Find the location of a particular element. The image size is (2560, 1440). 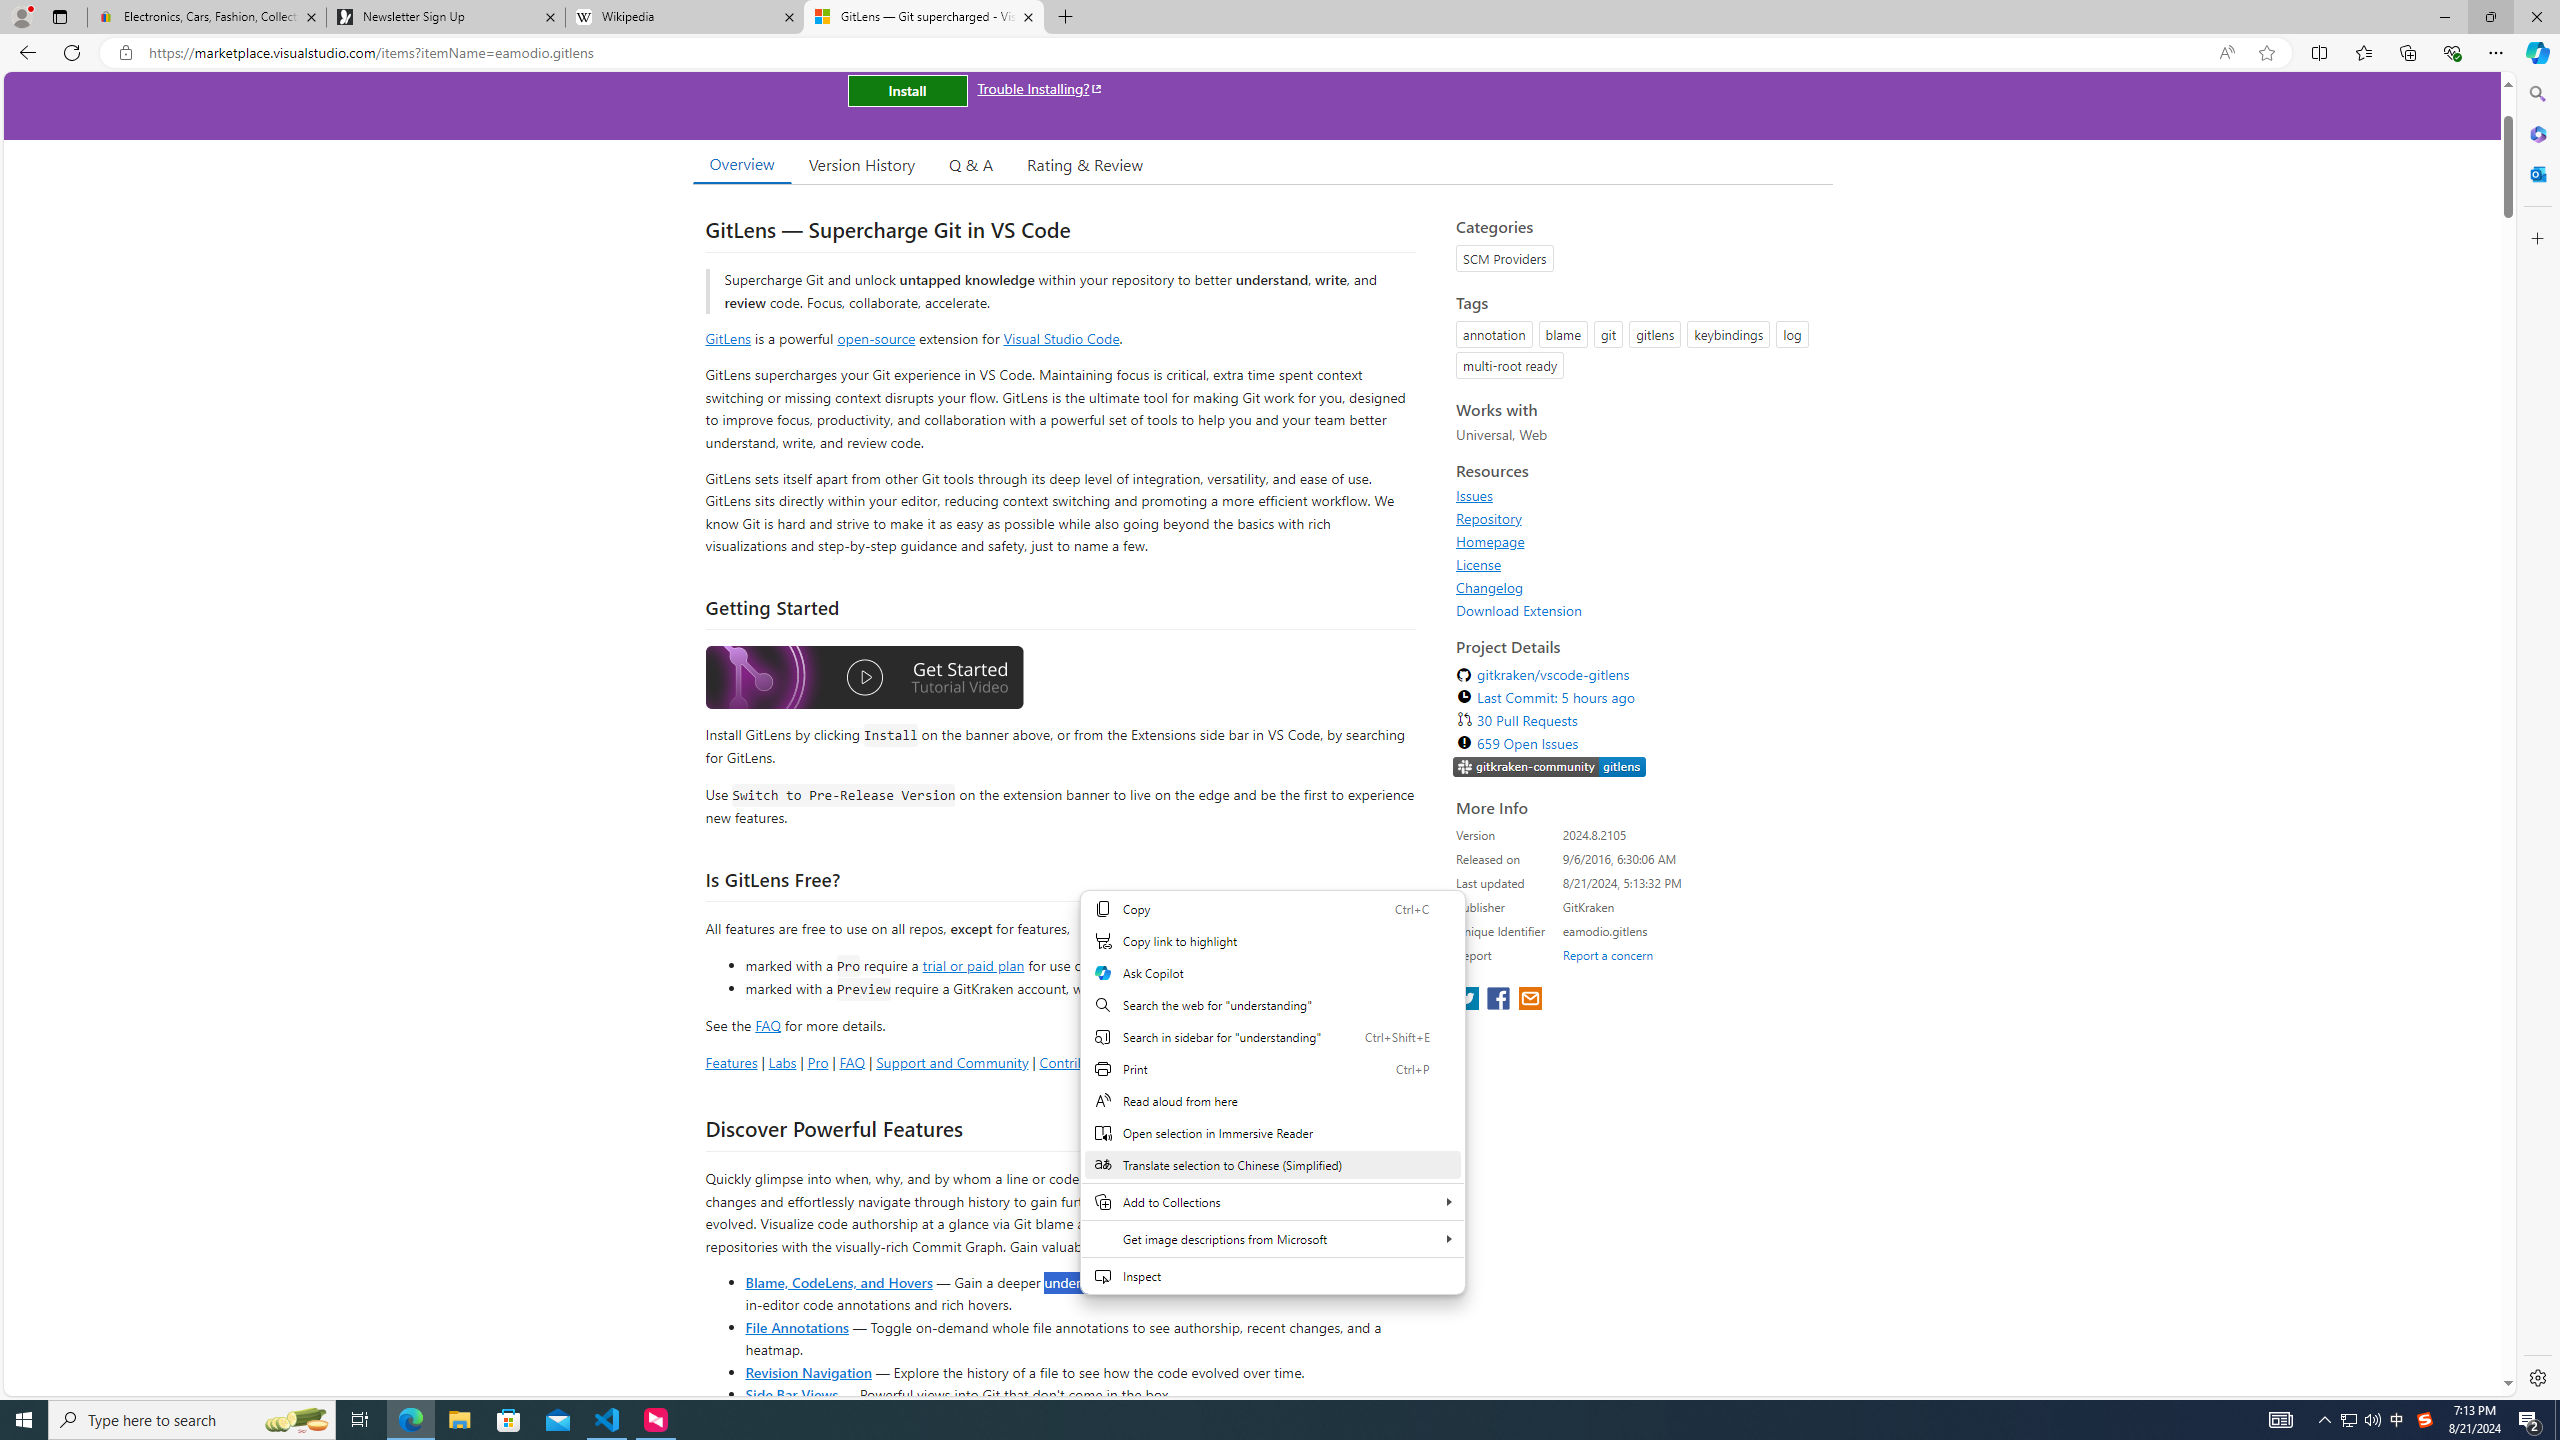

Contributing is located at coordinates (1078, 1062).